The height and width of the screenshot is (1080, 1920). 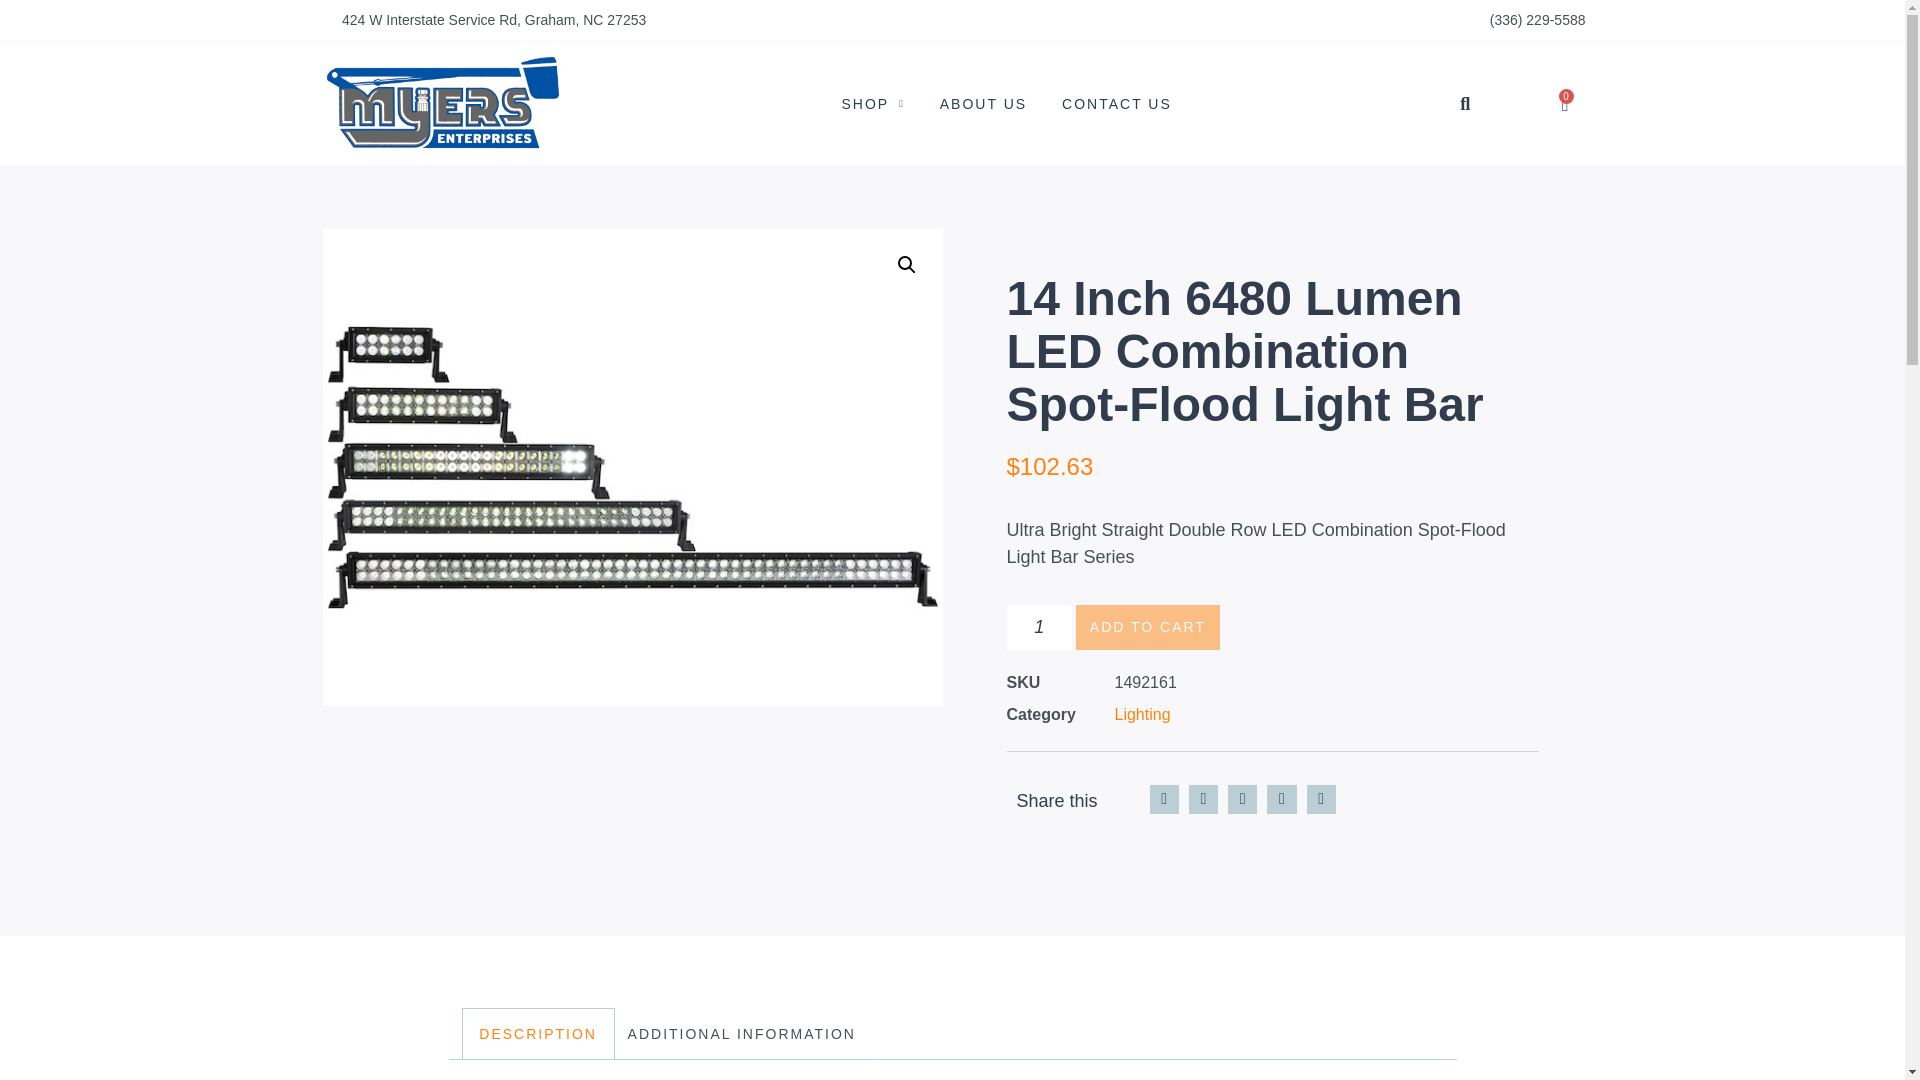 I want to click on ADD TO CART, so click(x=1147, y=626).